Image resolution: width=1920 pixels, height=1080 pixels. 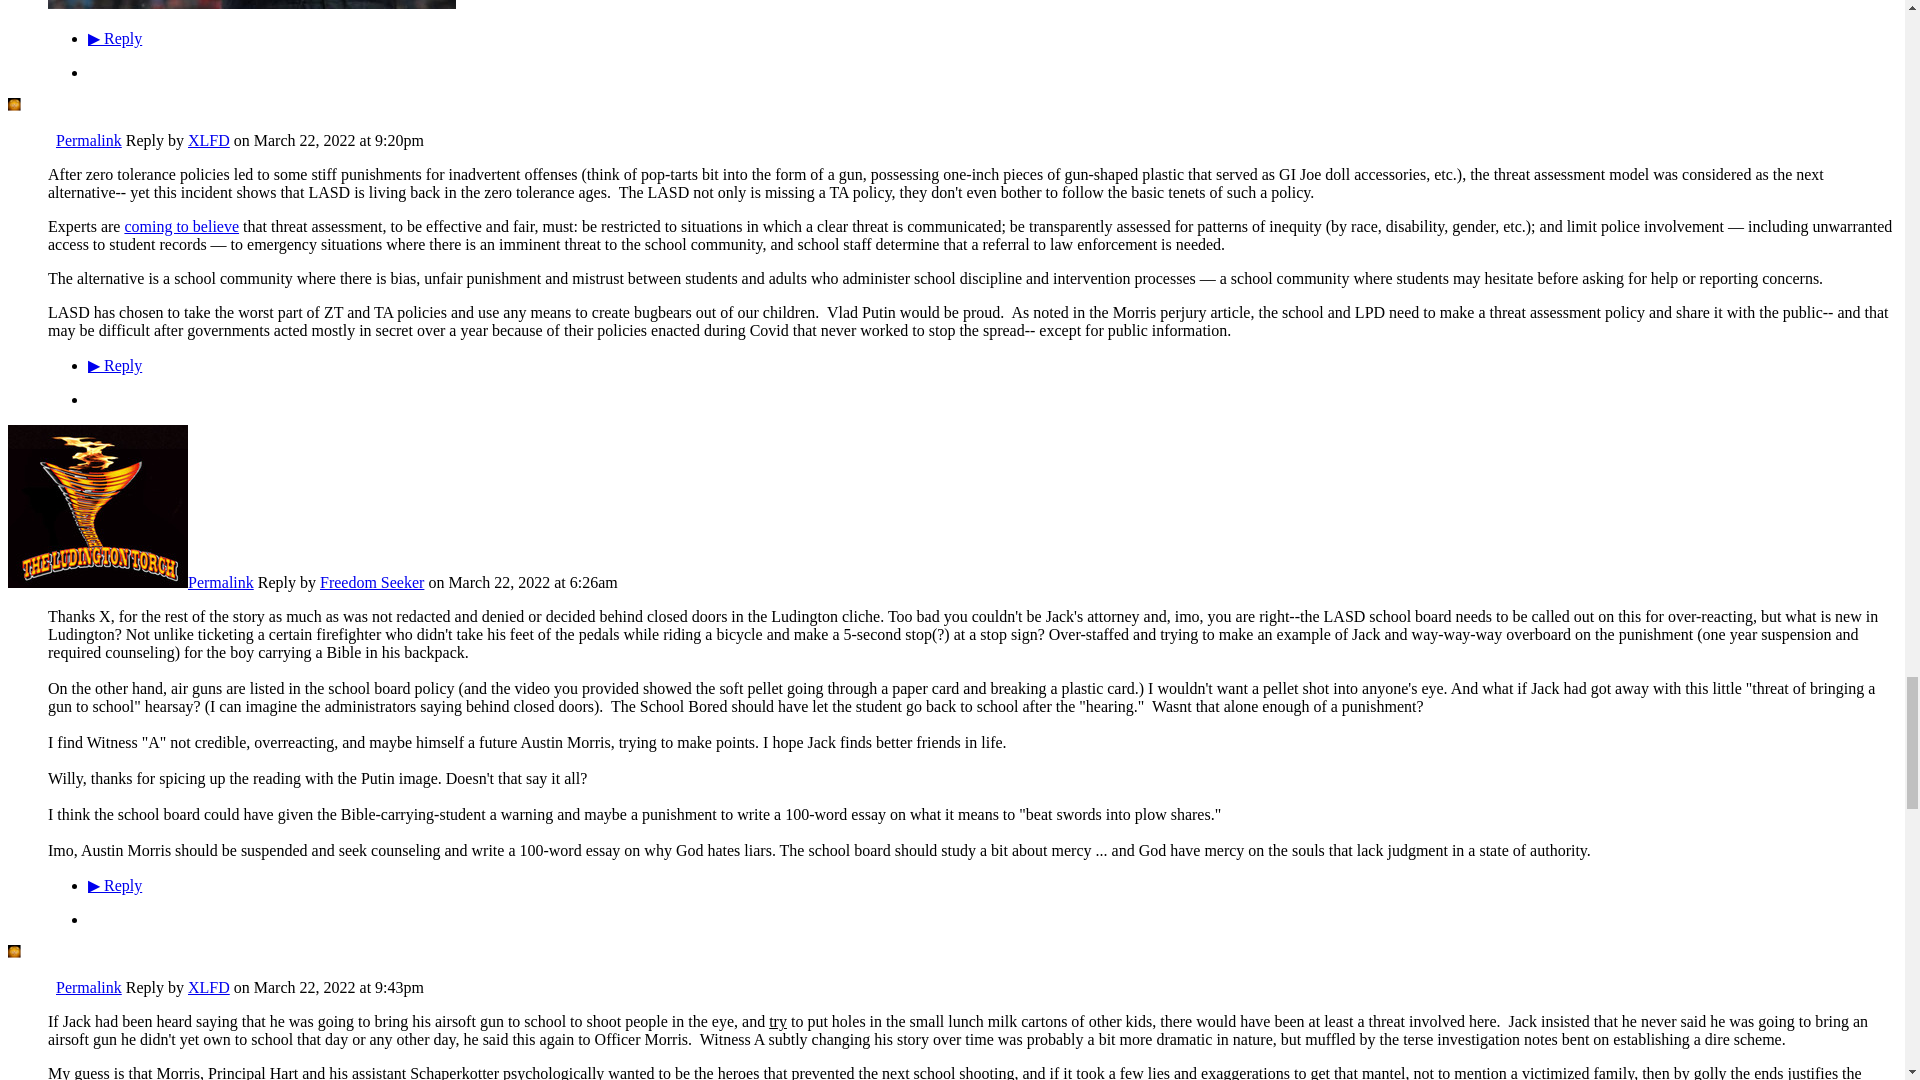 What do you see at coordinates (88, 140) in the screenshot?
I see `Permalink to this Reply` at bounding box center [88, 140].